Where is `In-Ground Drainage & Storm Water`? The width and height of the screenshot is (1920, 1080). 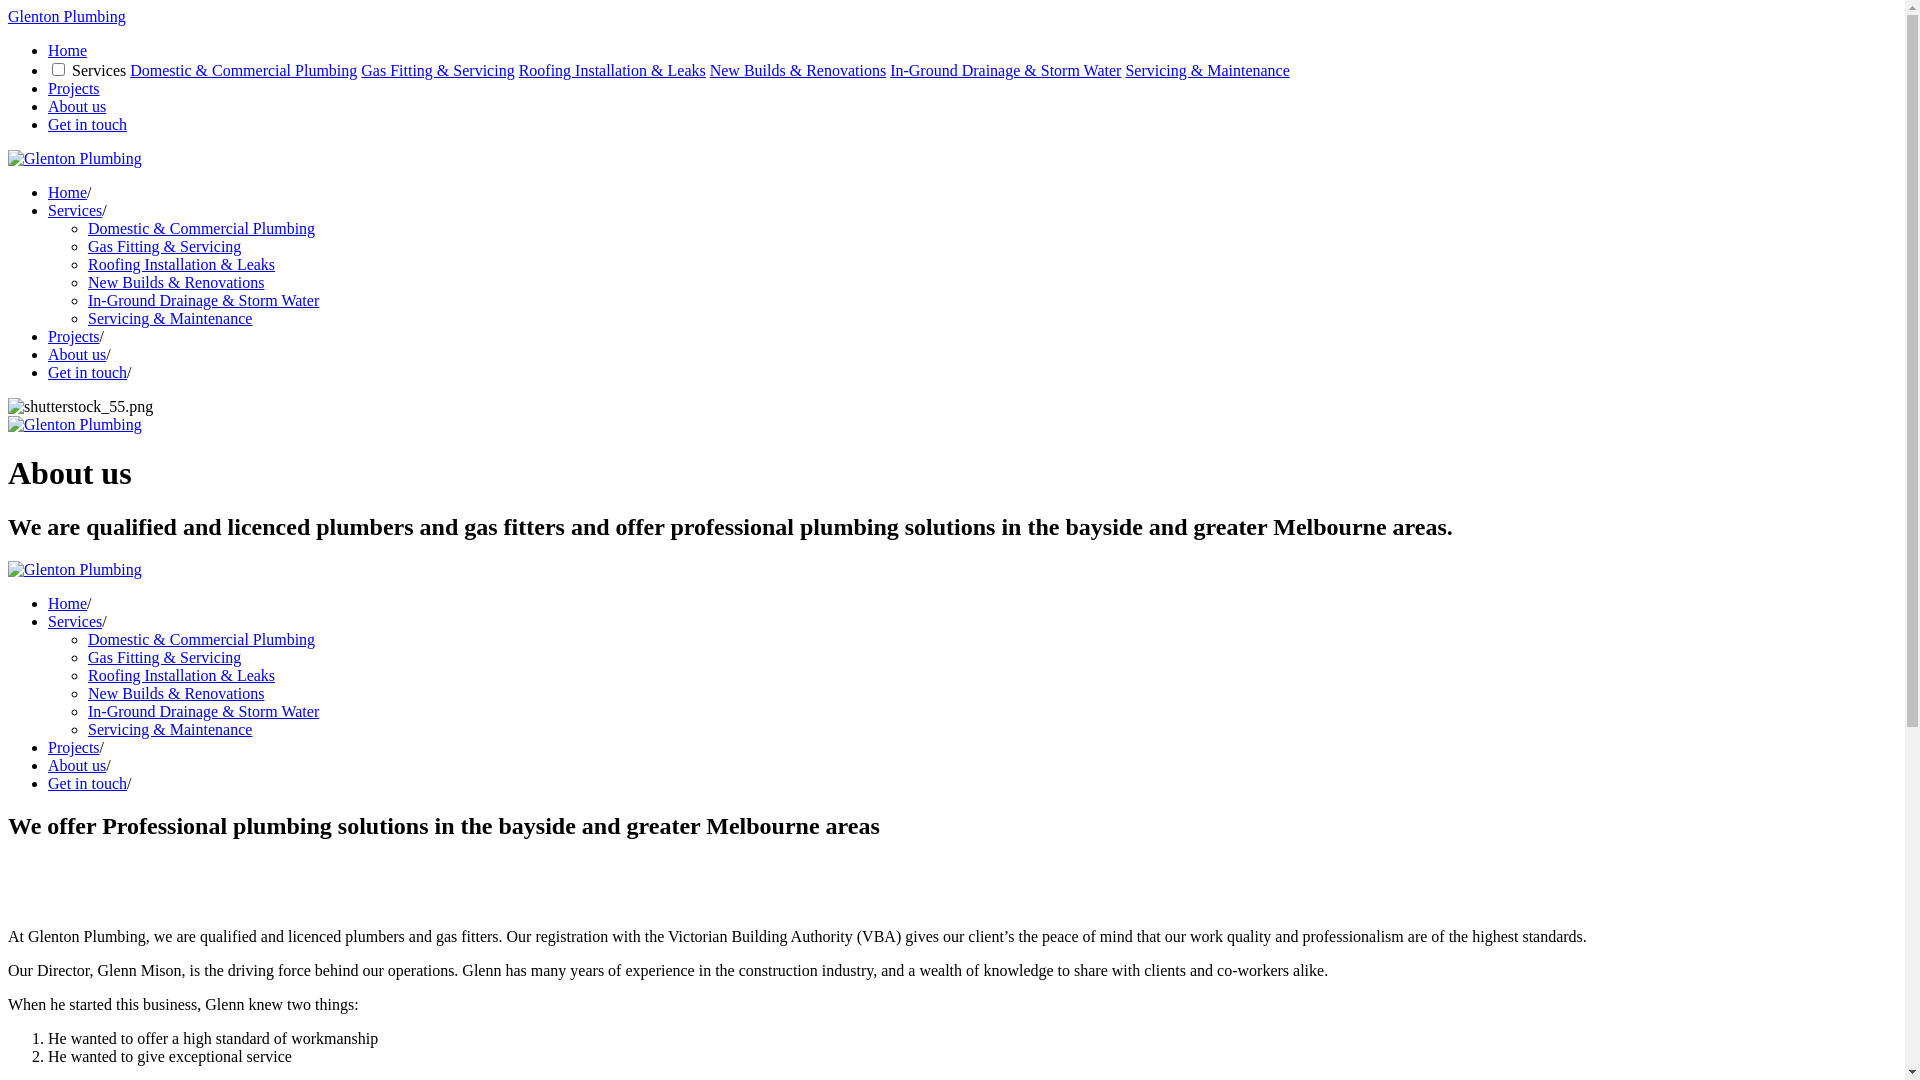
In-Ground Drainage & Storm Water is located at coordinates (204, 300).